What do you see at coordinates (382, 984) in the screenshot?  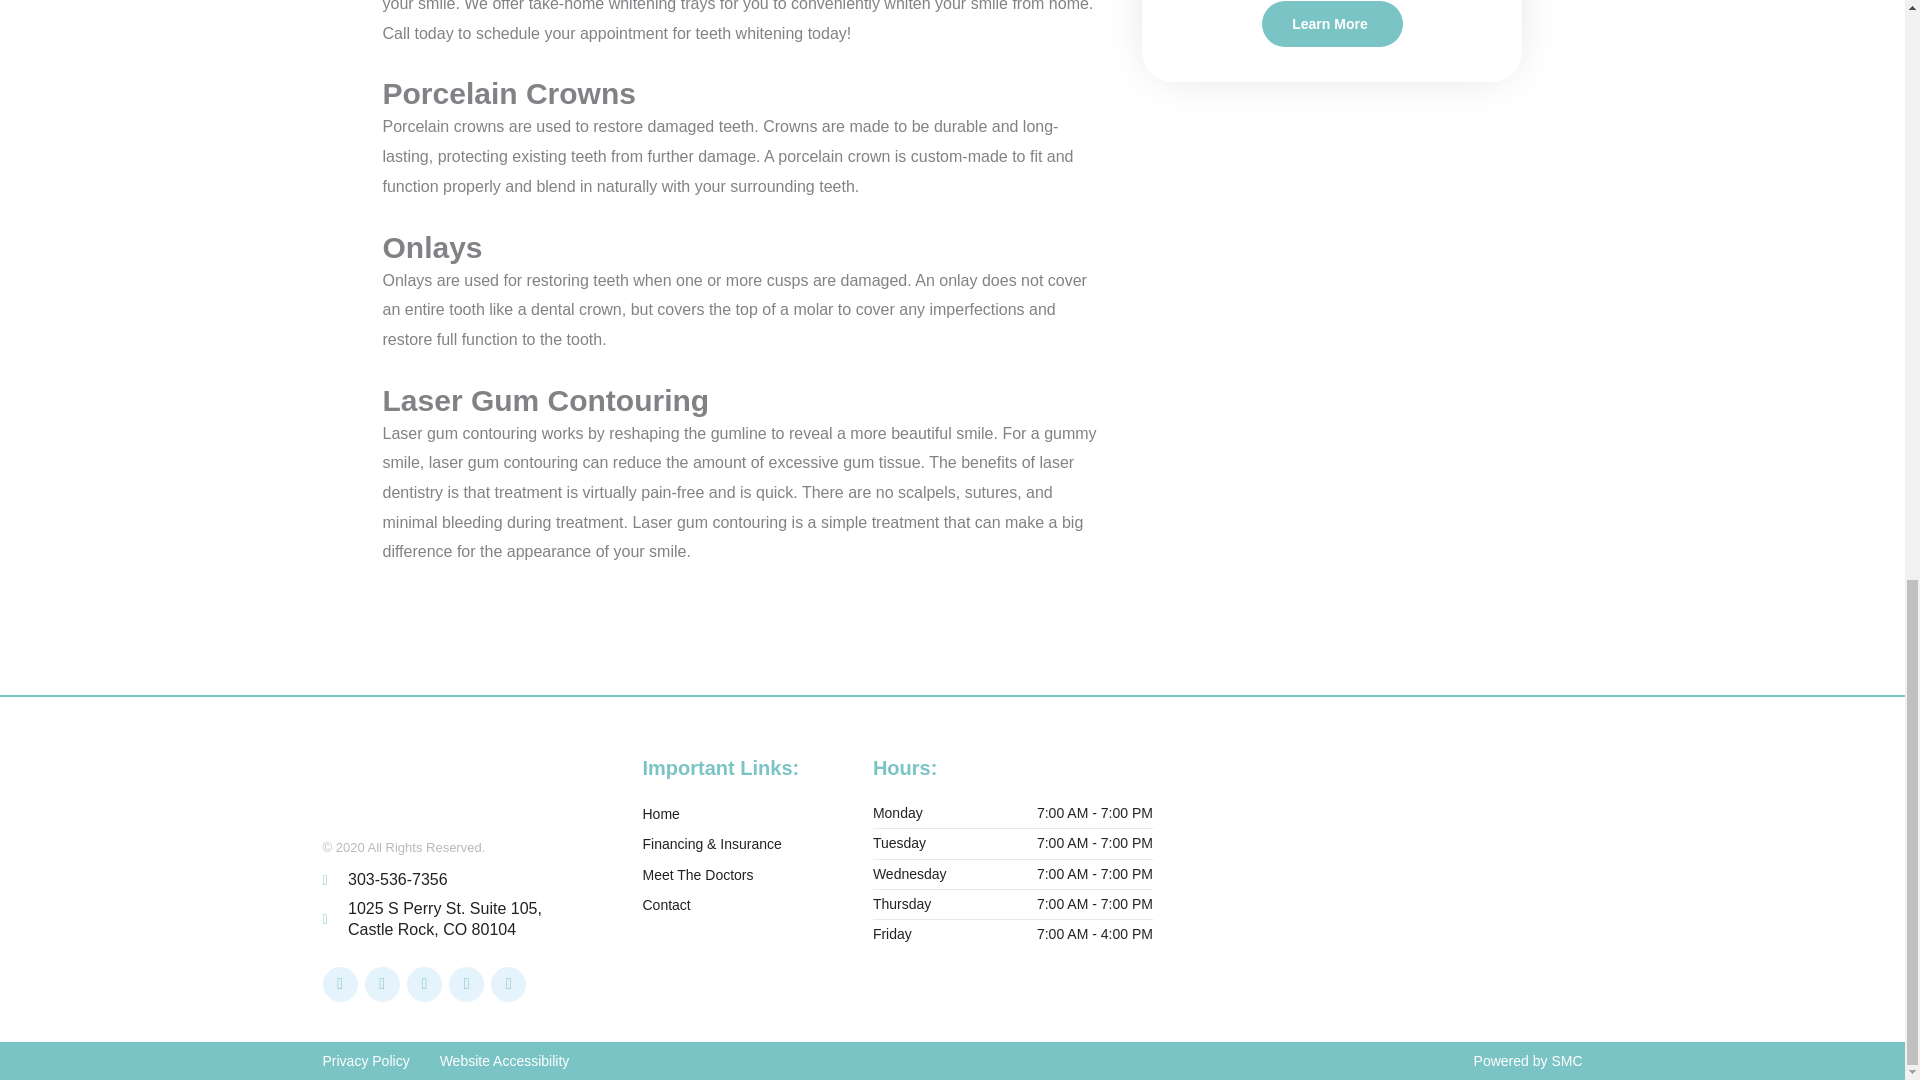 I see `Instagram` at bounding box center [382, 984].